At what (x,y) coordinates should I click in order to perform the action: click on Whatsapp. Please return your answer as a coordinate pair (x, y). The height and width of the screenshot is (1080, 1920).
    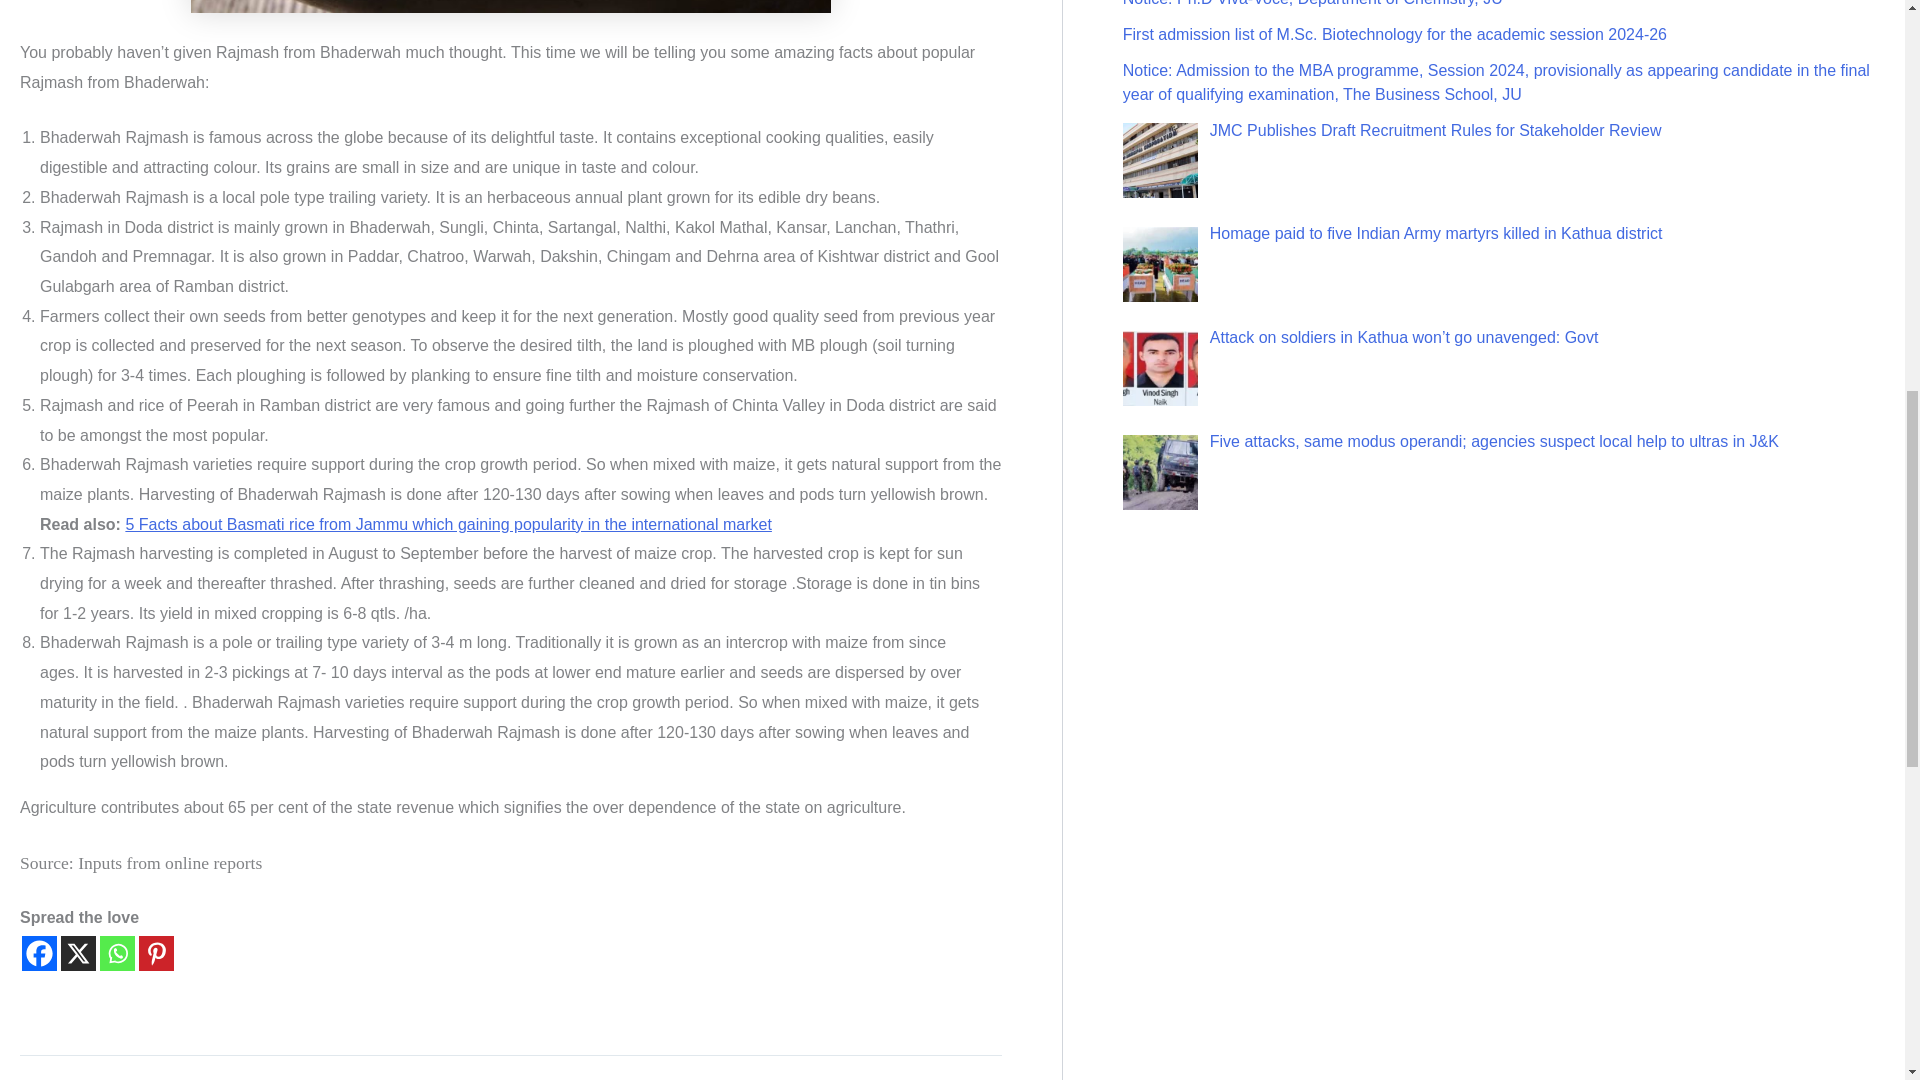
    Looking at the image, I should click on (116, 953).